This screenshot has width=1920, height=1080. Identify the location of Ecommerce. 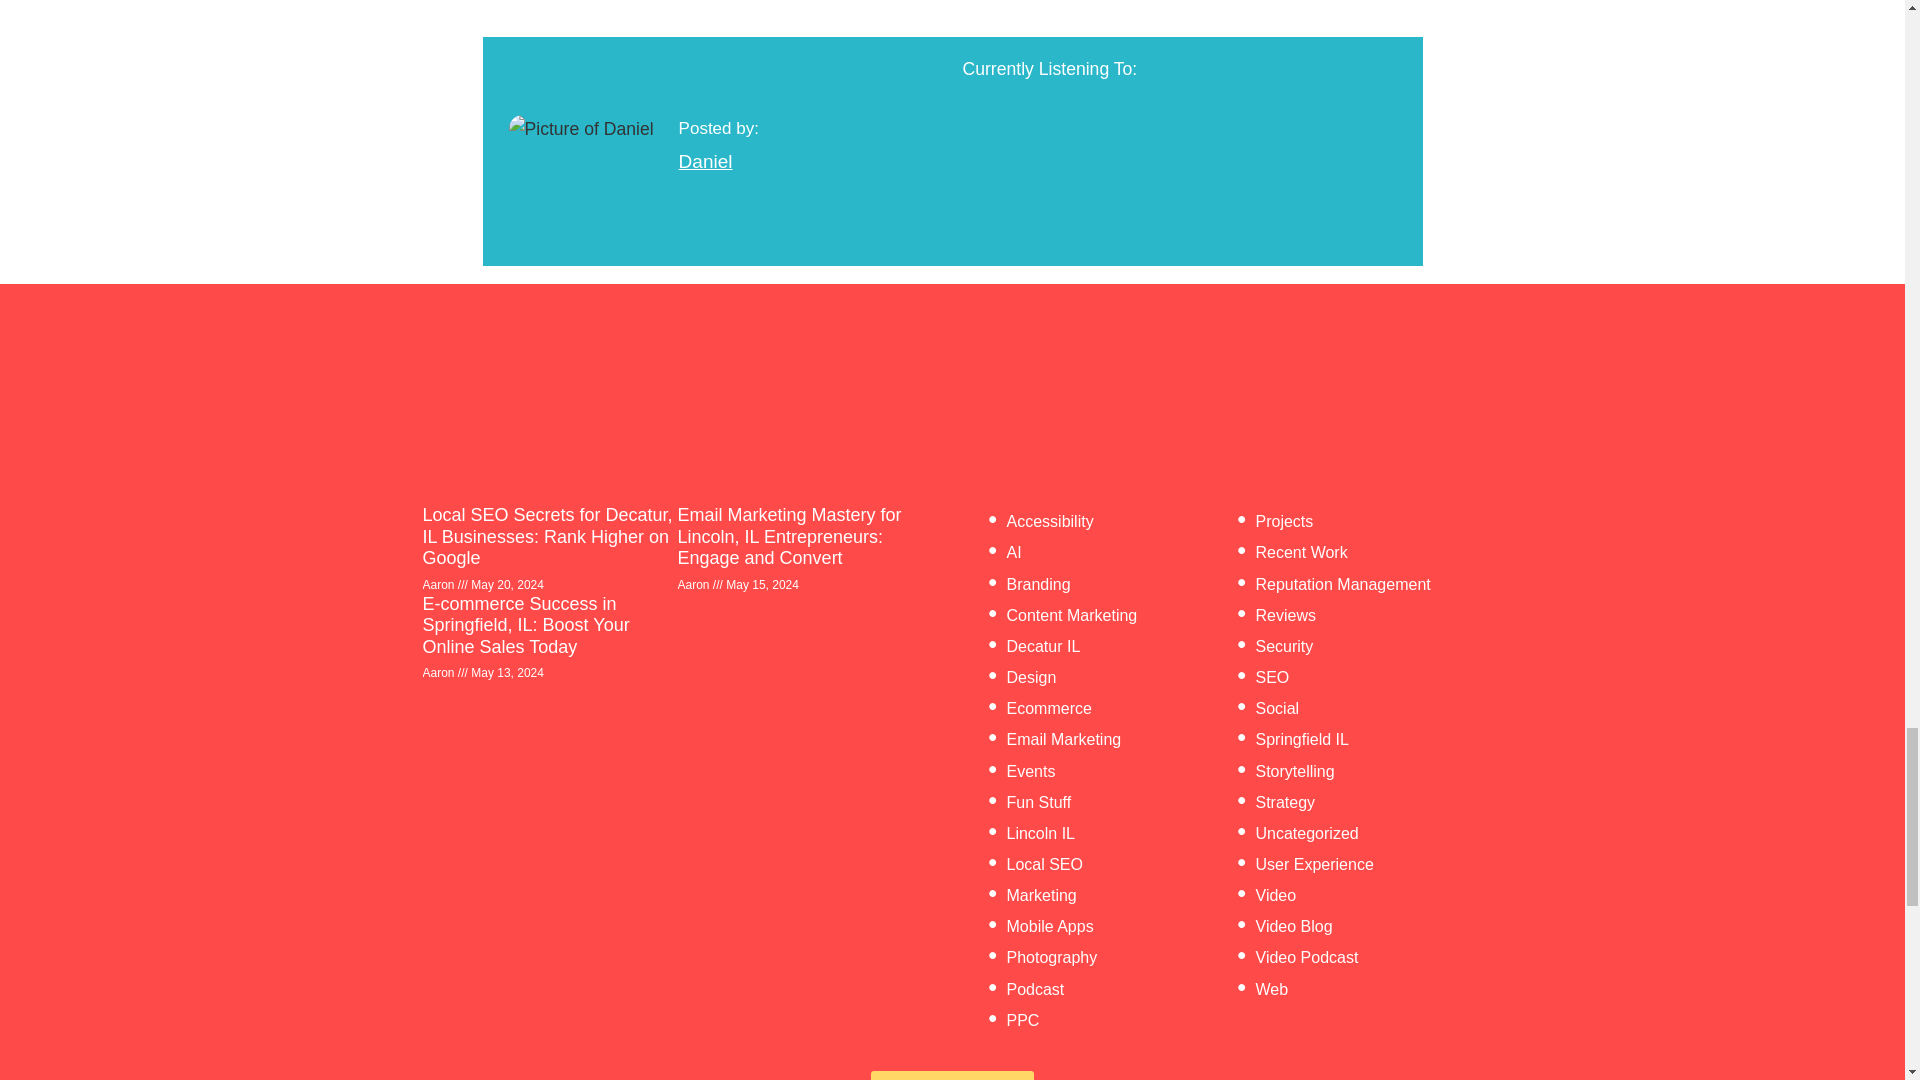
(1048, 708).